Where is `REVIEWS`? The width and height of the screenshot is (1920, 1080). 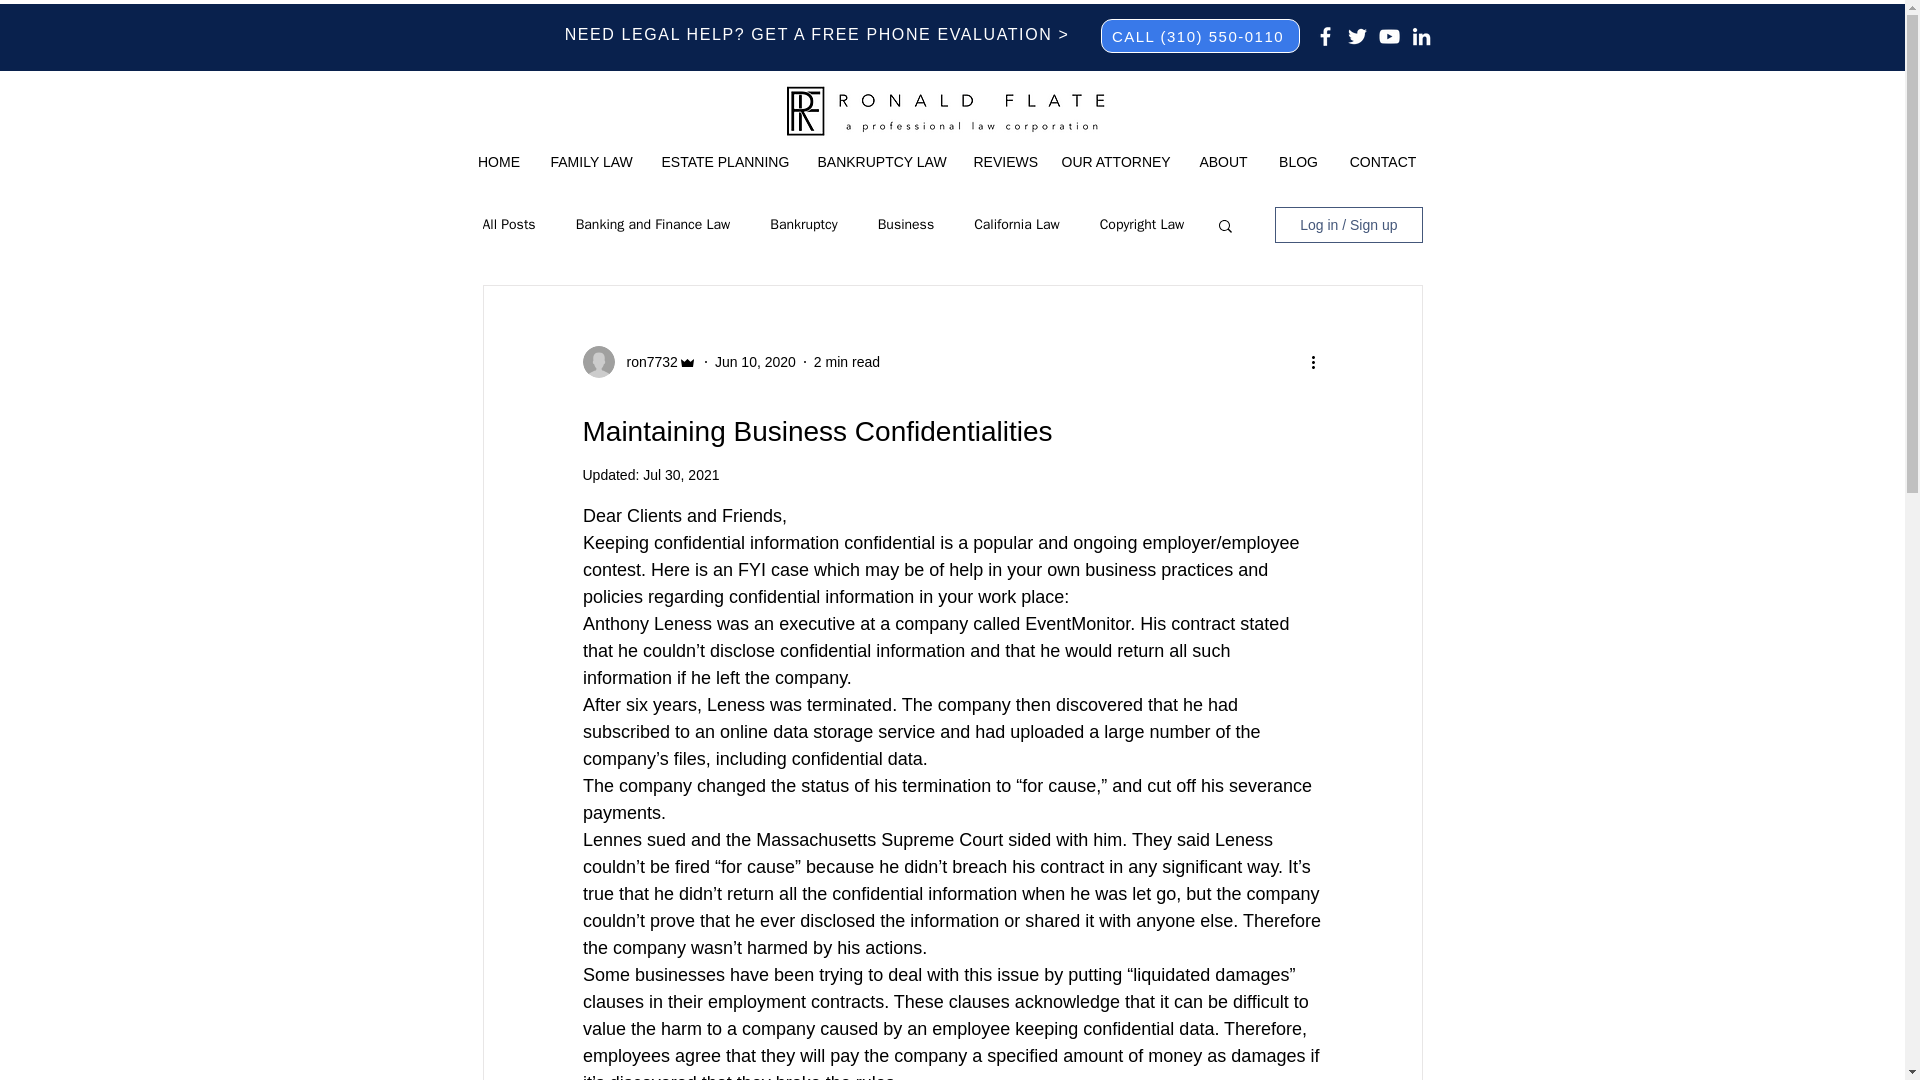 REVIEWS is located at coordinates (1002, 162).